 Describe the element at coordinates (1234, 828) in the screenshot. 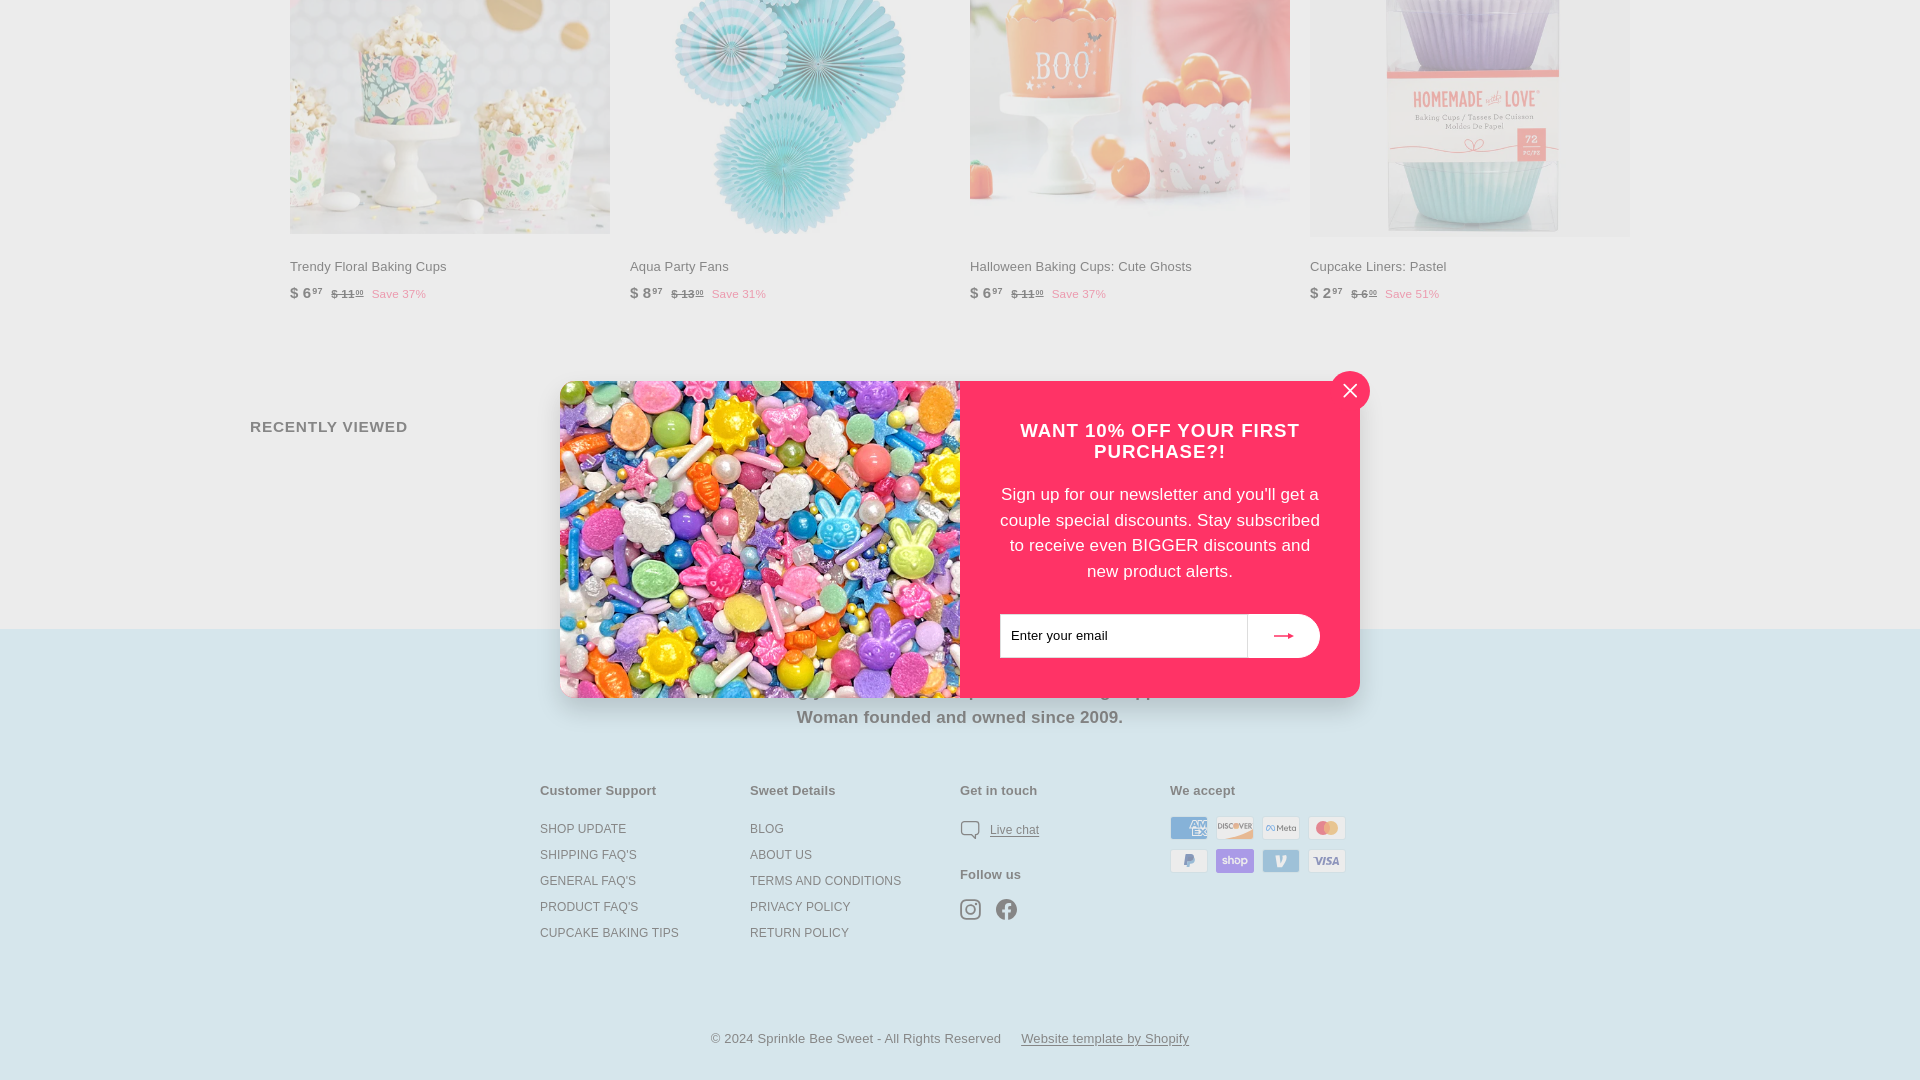

I see `Discover` at that location.